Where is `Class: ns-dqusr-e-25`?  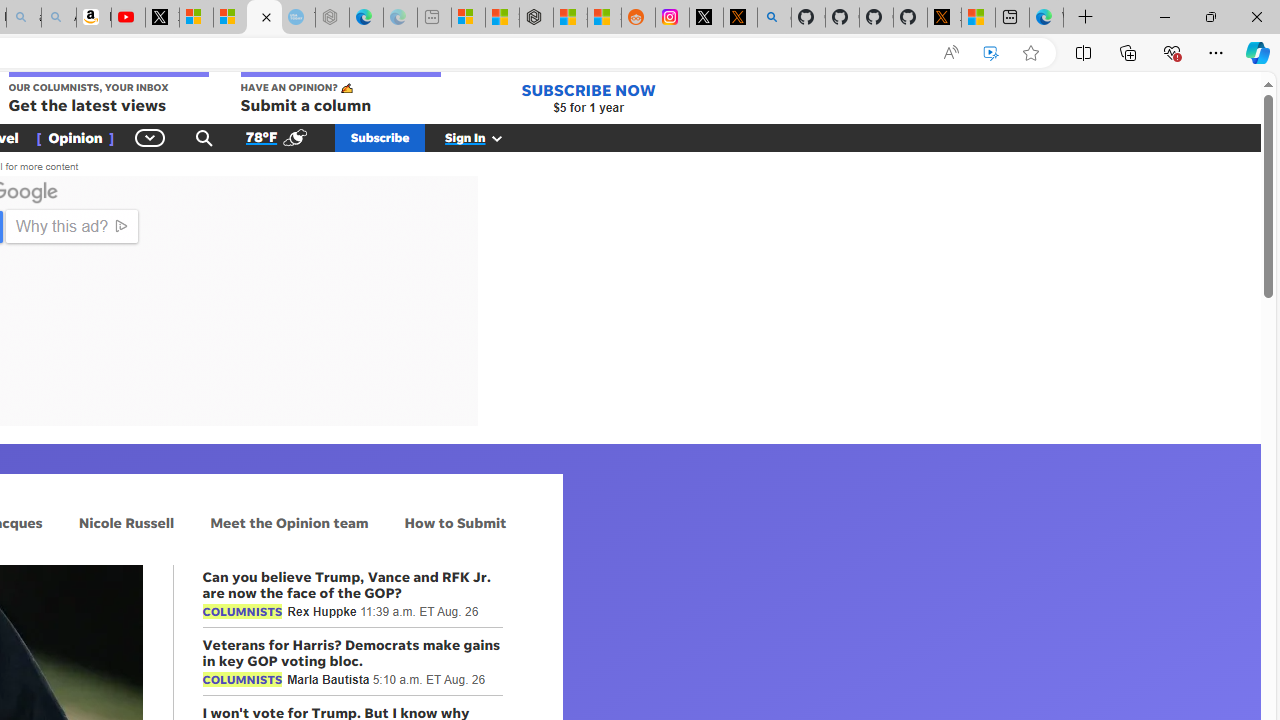
Class: ns-dqusr-e-25 is located at coordinates (438, 386).